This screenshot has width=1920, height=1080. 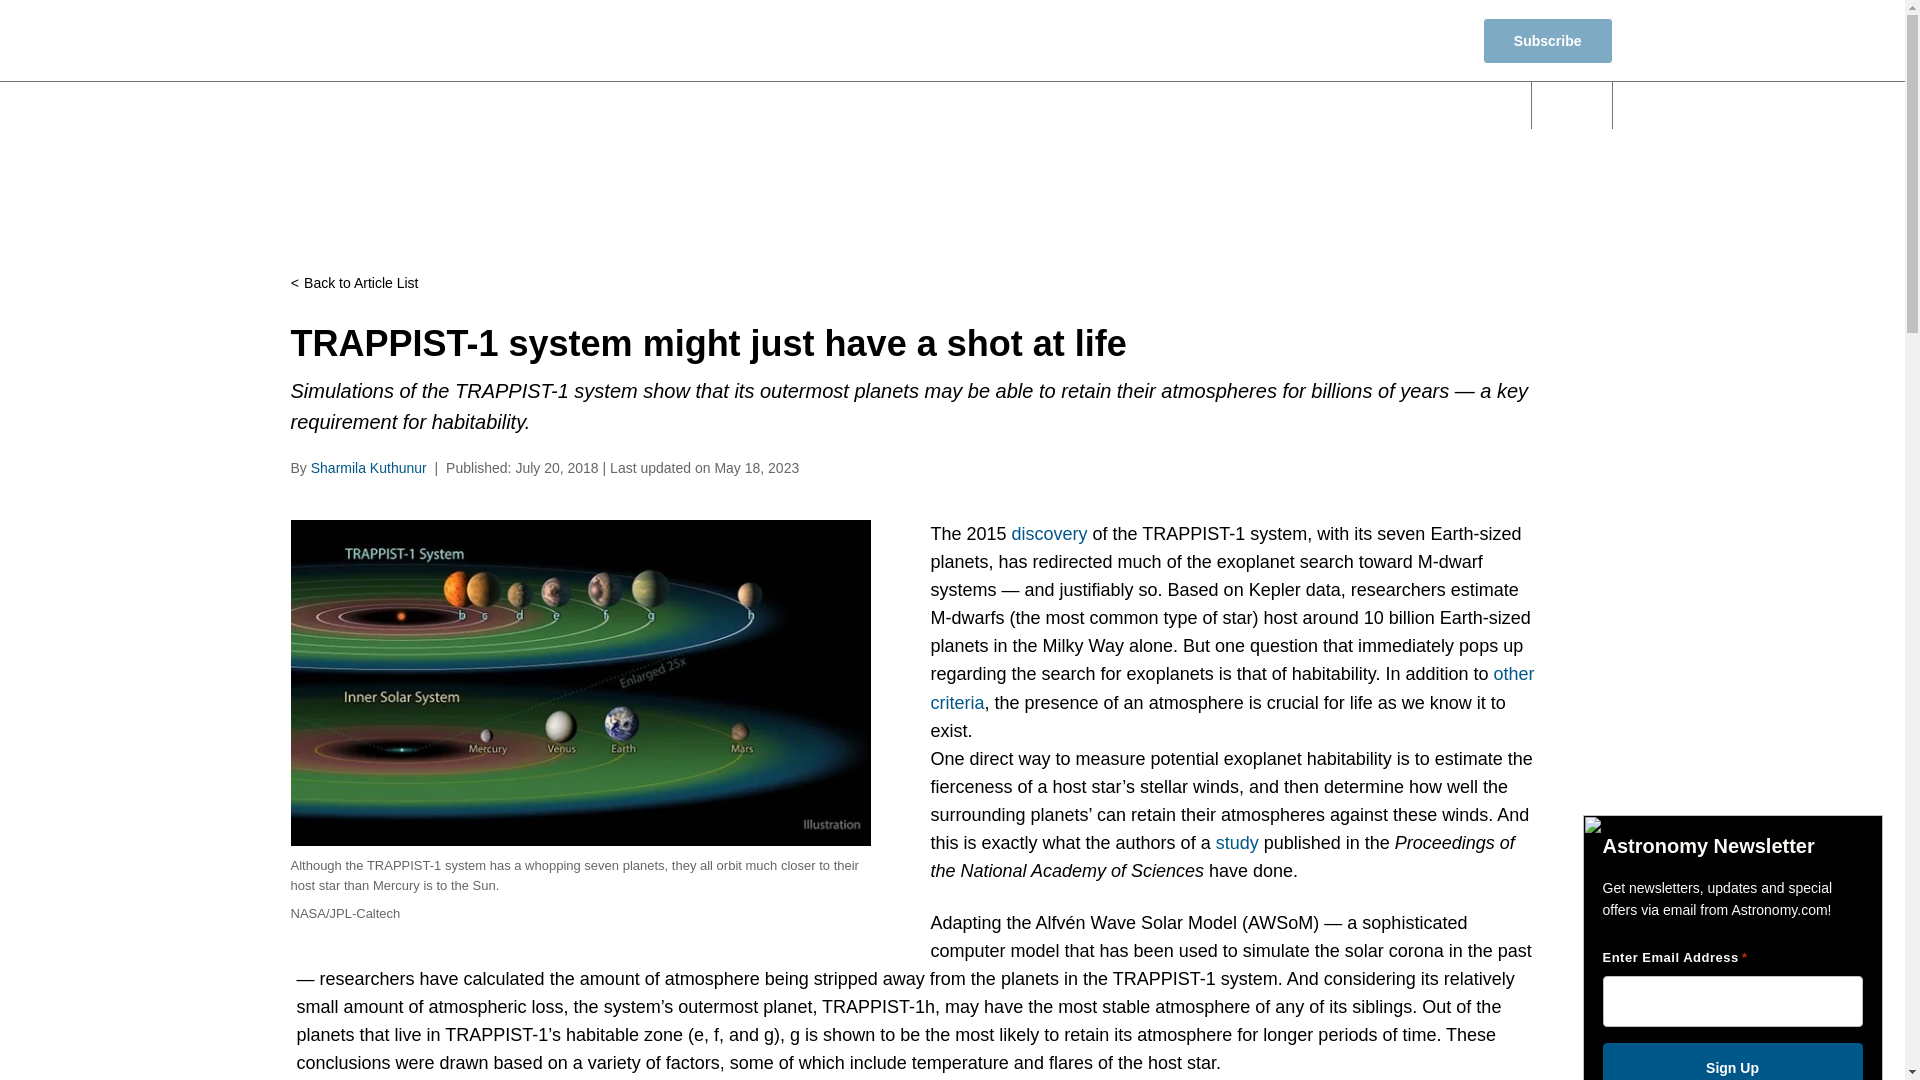 What do you see at coordinates (816, 105) in the screenshot?
I see `Science` at bounding box center [816, 105].